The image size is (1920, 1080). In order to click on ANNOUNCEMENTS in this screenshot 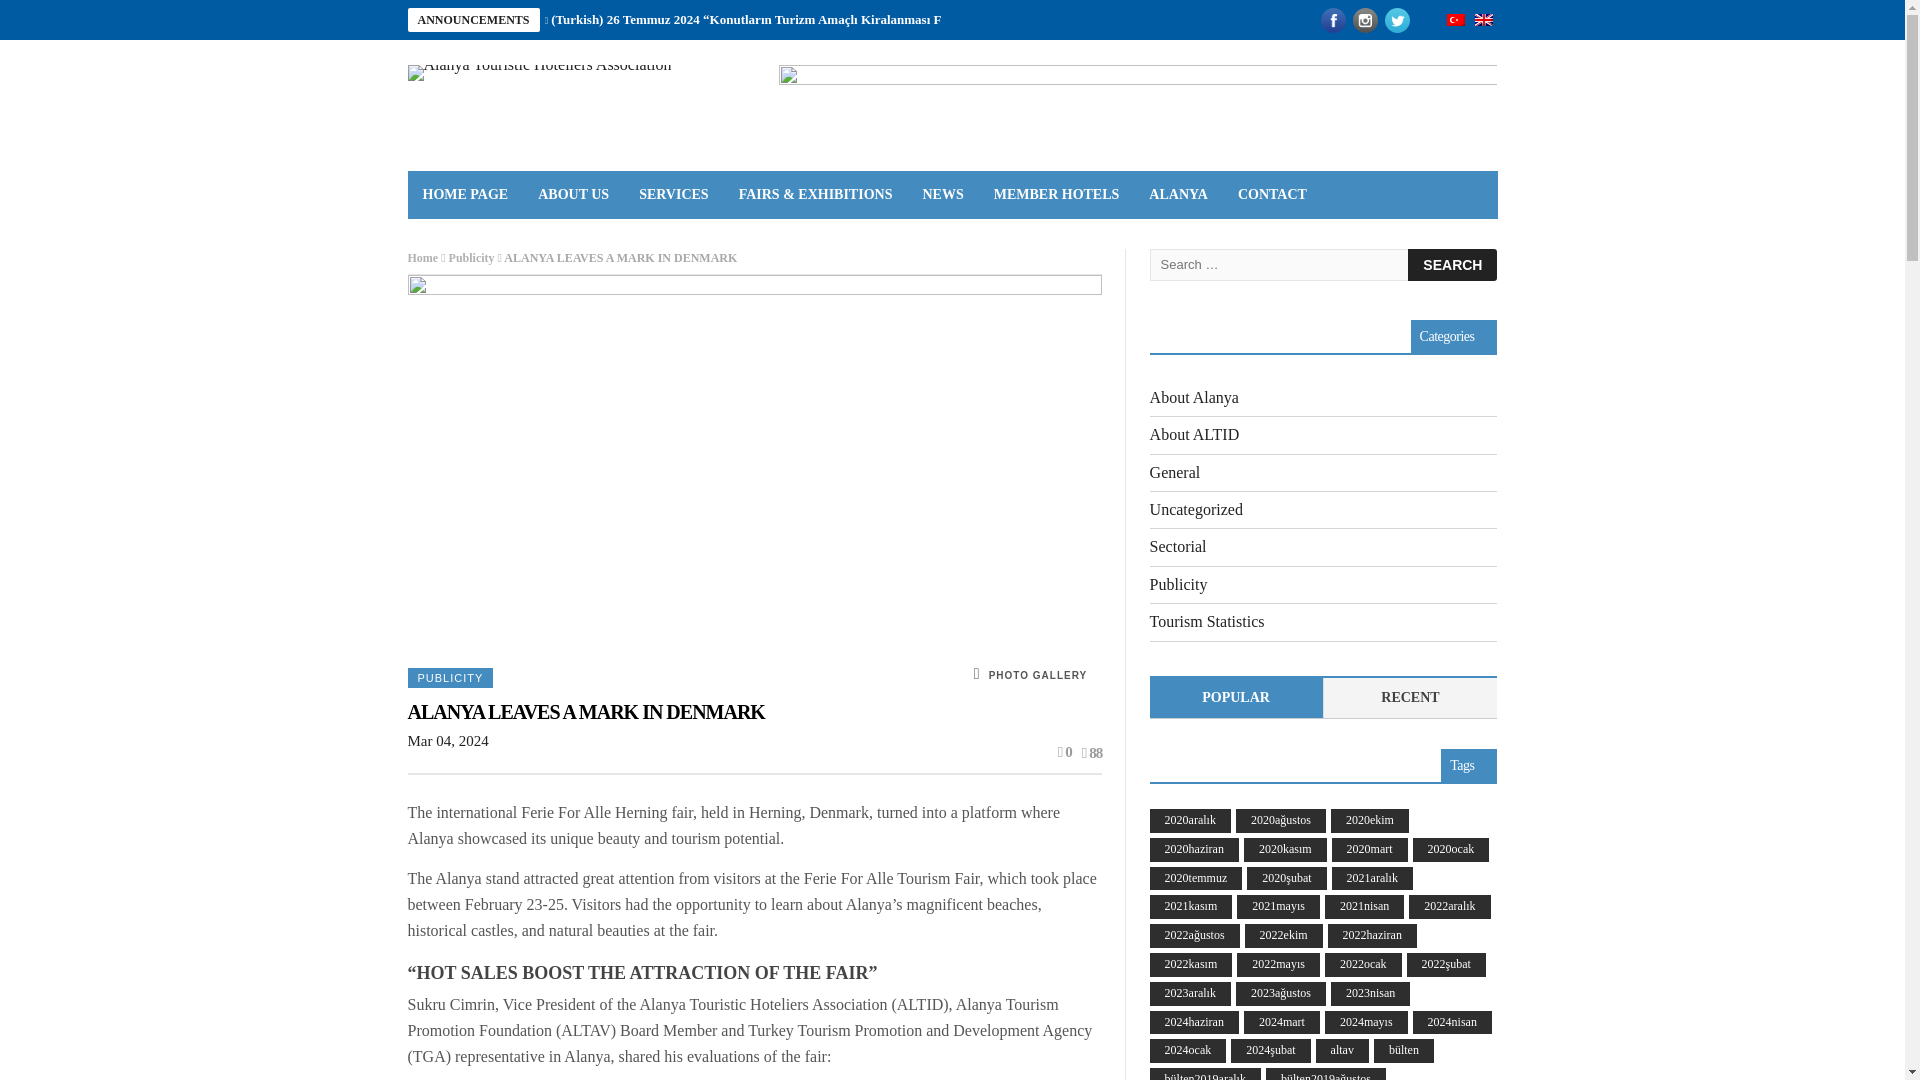, I will do `click(474, 20)`.